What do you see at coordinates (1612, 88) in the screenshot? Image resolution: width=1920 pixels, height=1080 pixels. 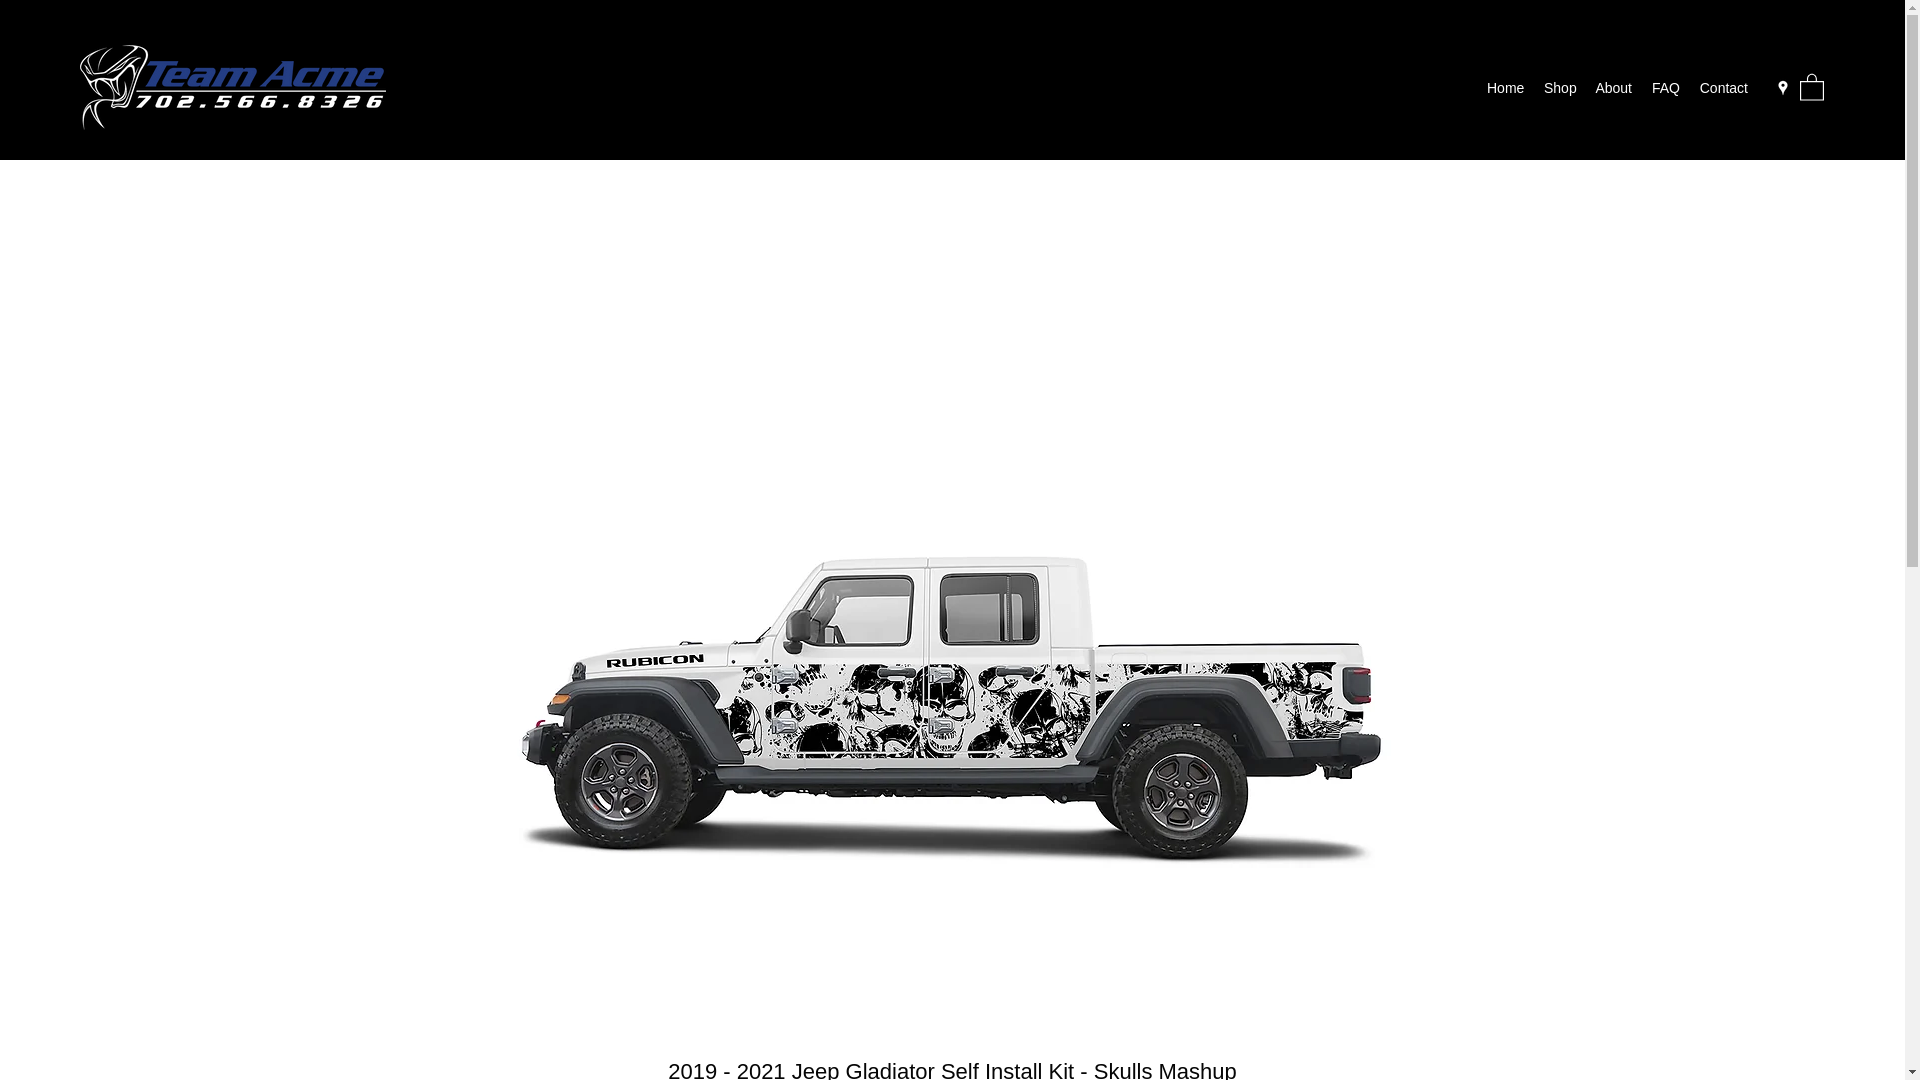 I see `About` at bounding box center [1612, 88].